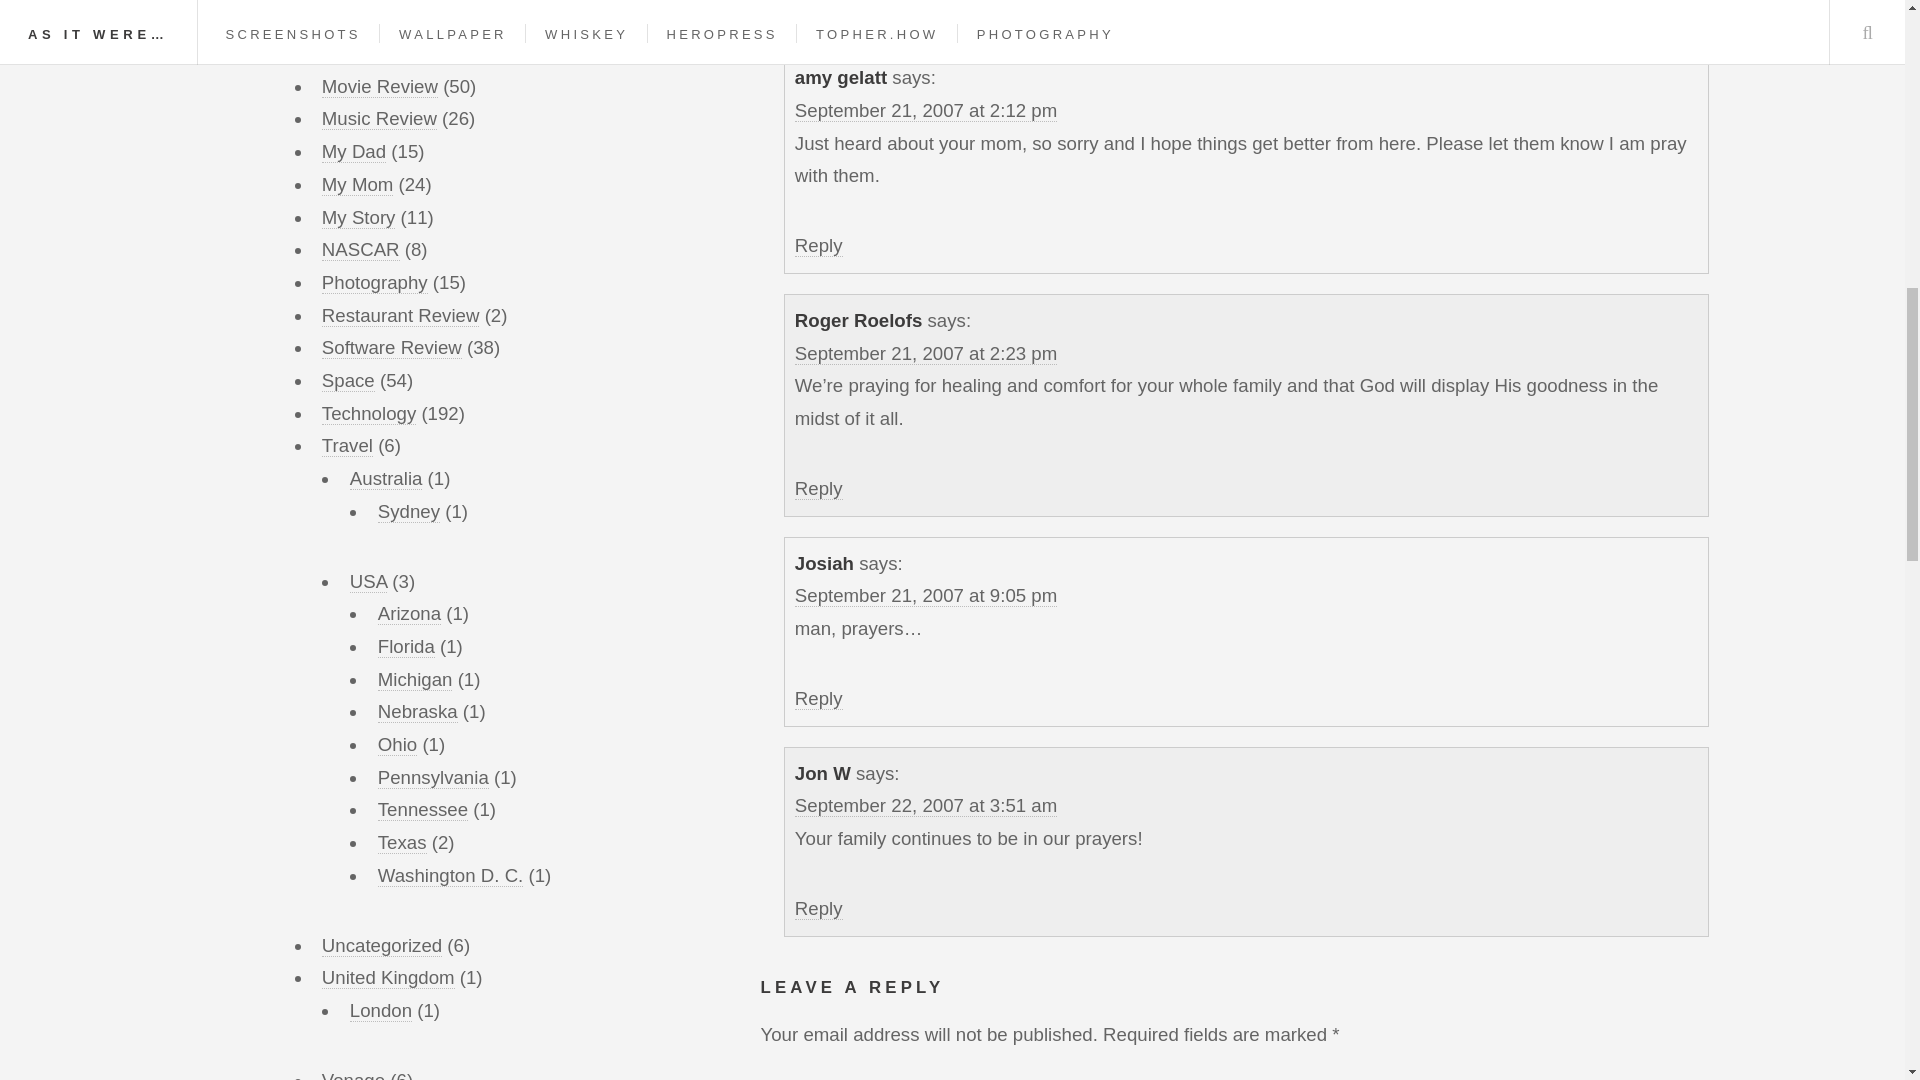  Describe the element at coordinates (818, 489) in the screenshot. I see `Reply` at that location.